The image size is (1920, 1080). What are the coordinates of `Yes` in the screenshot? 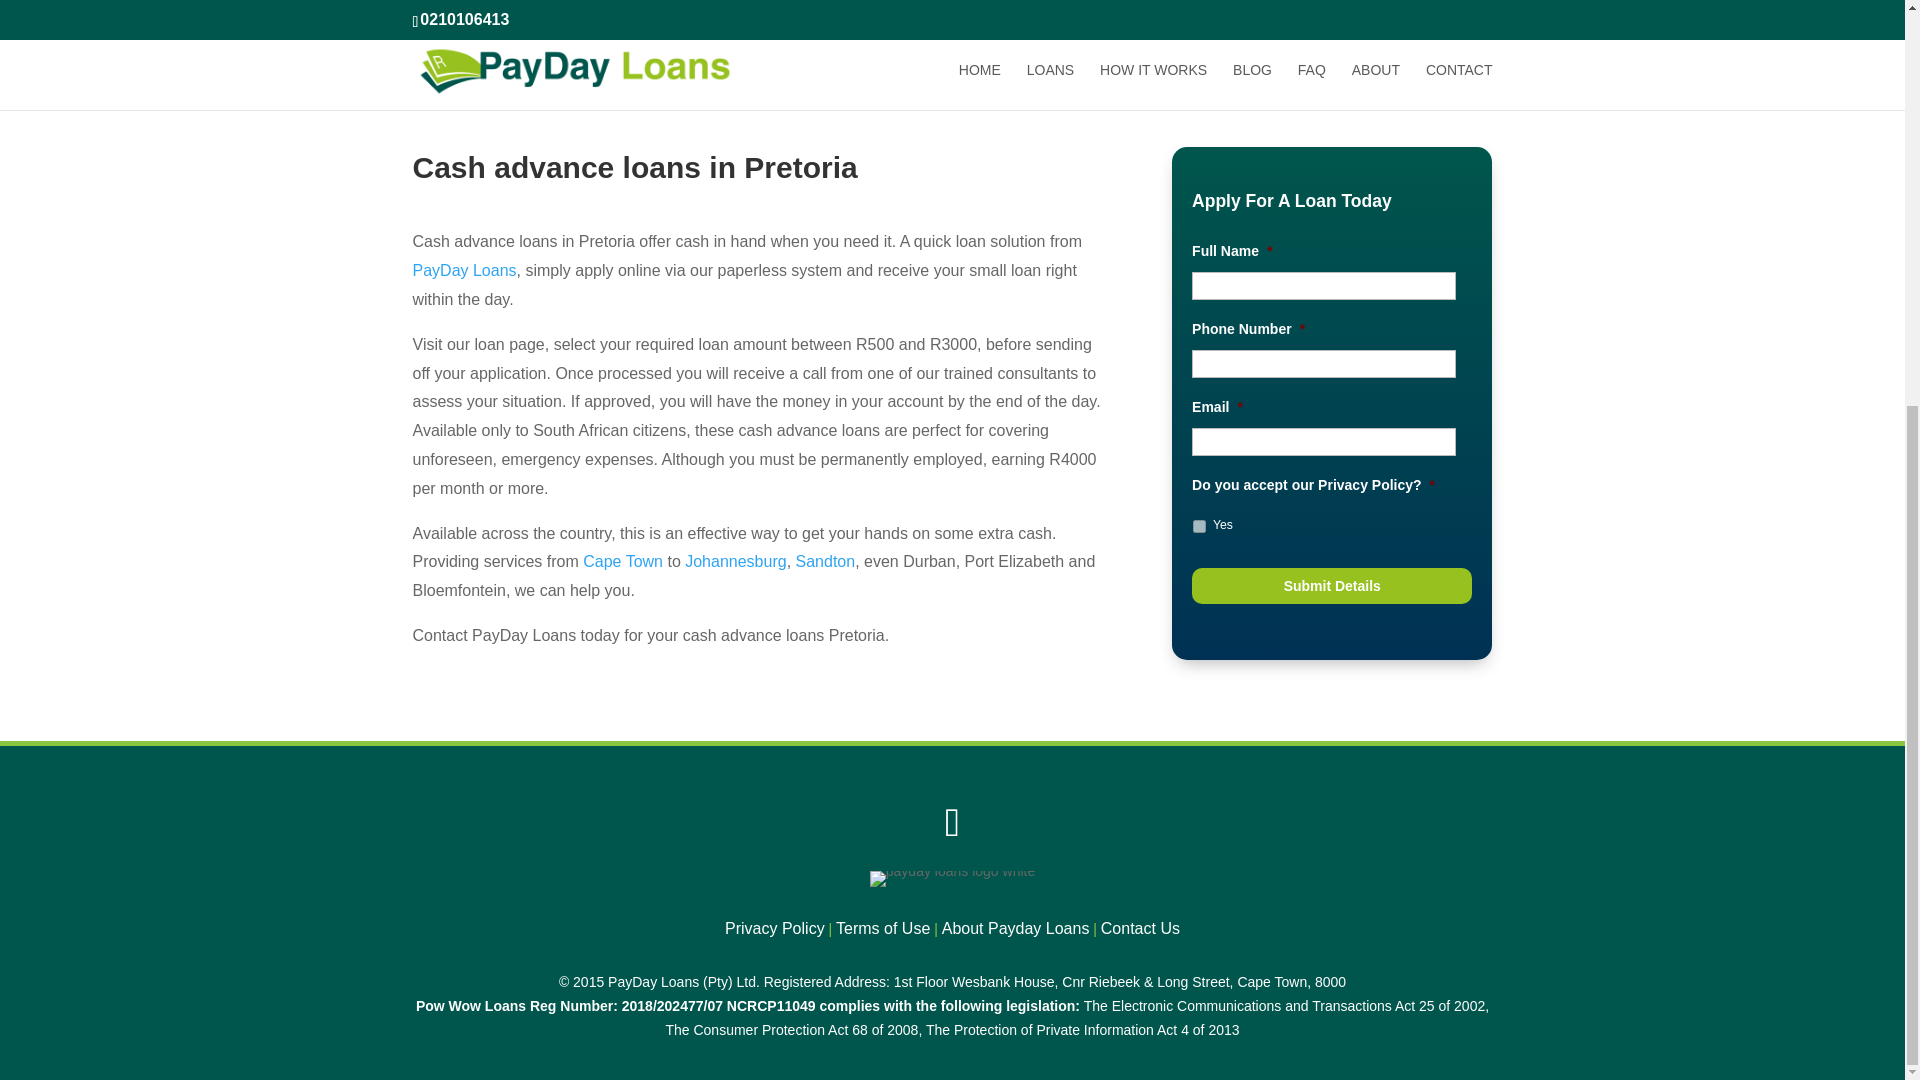 It's located at (1198, 526).